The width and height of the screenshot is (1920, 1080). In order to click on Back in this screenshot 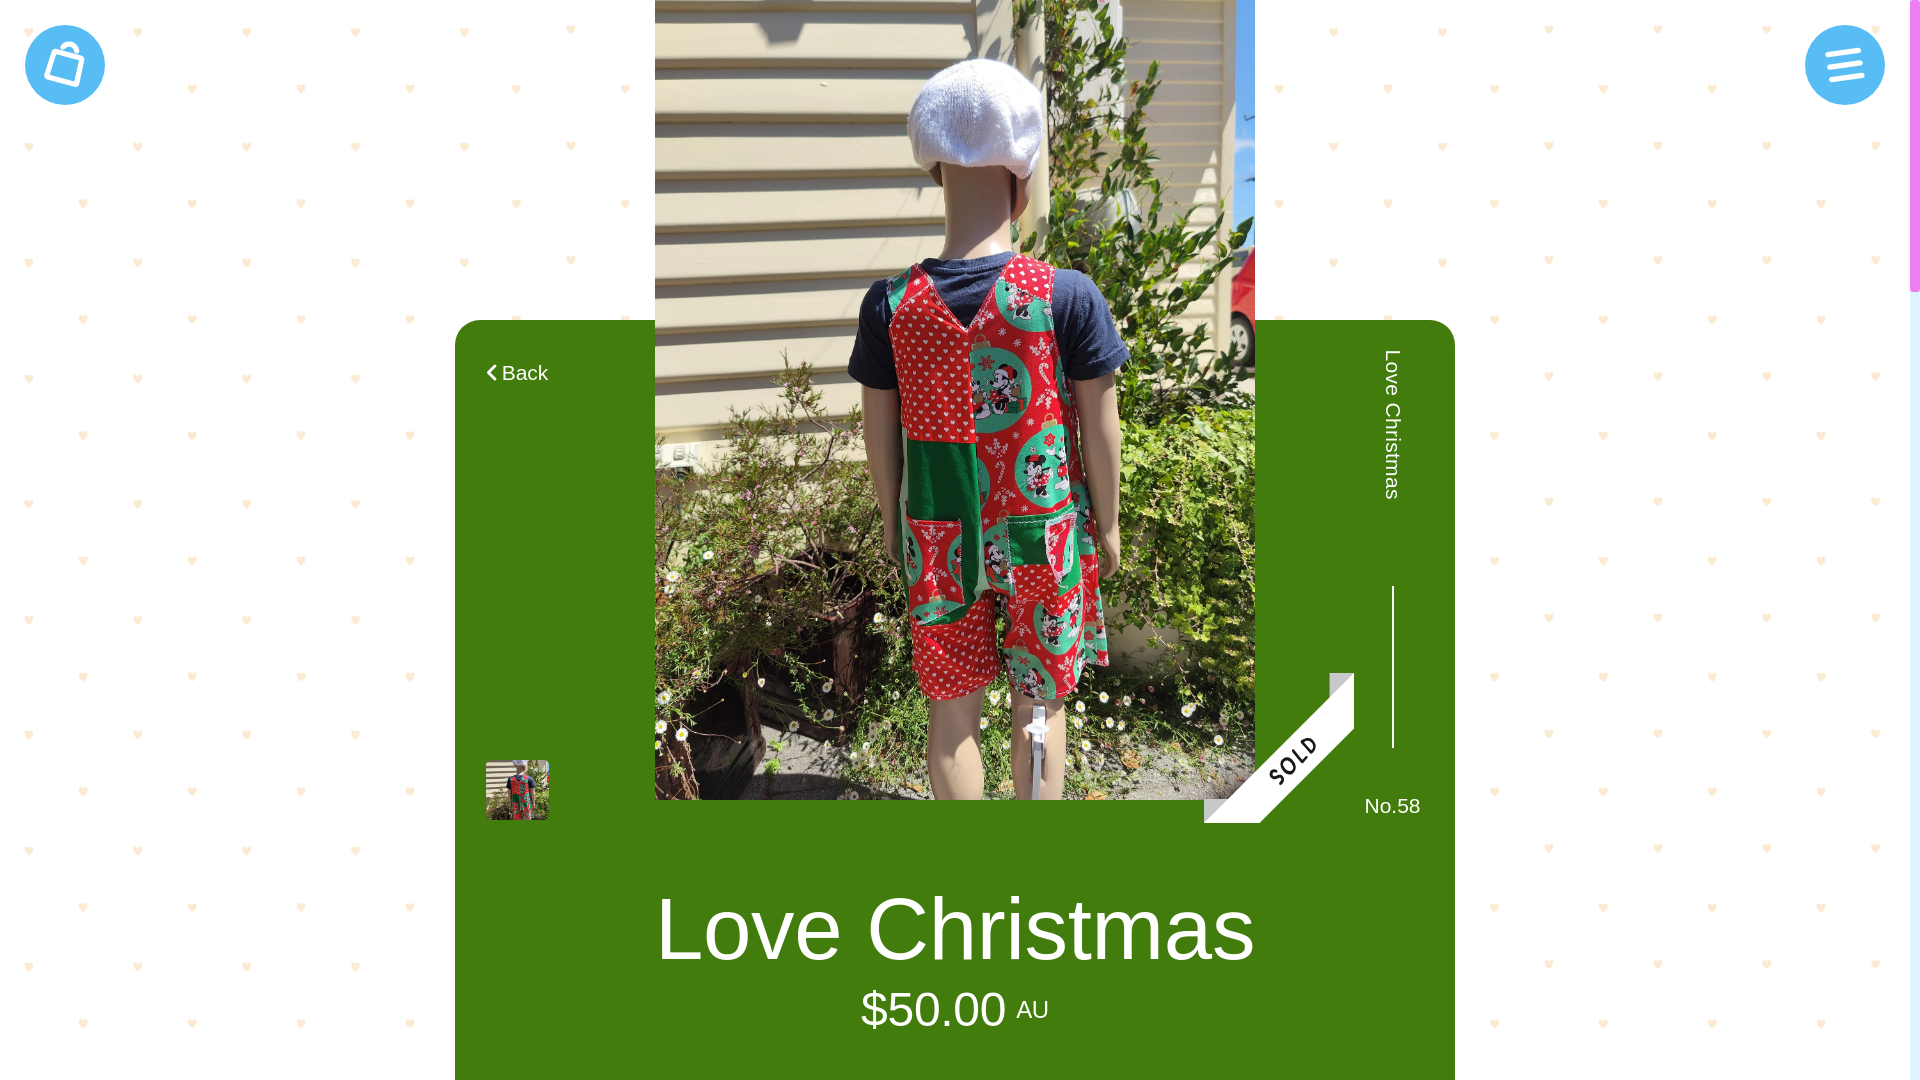, I will do `click(954, 15)`.